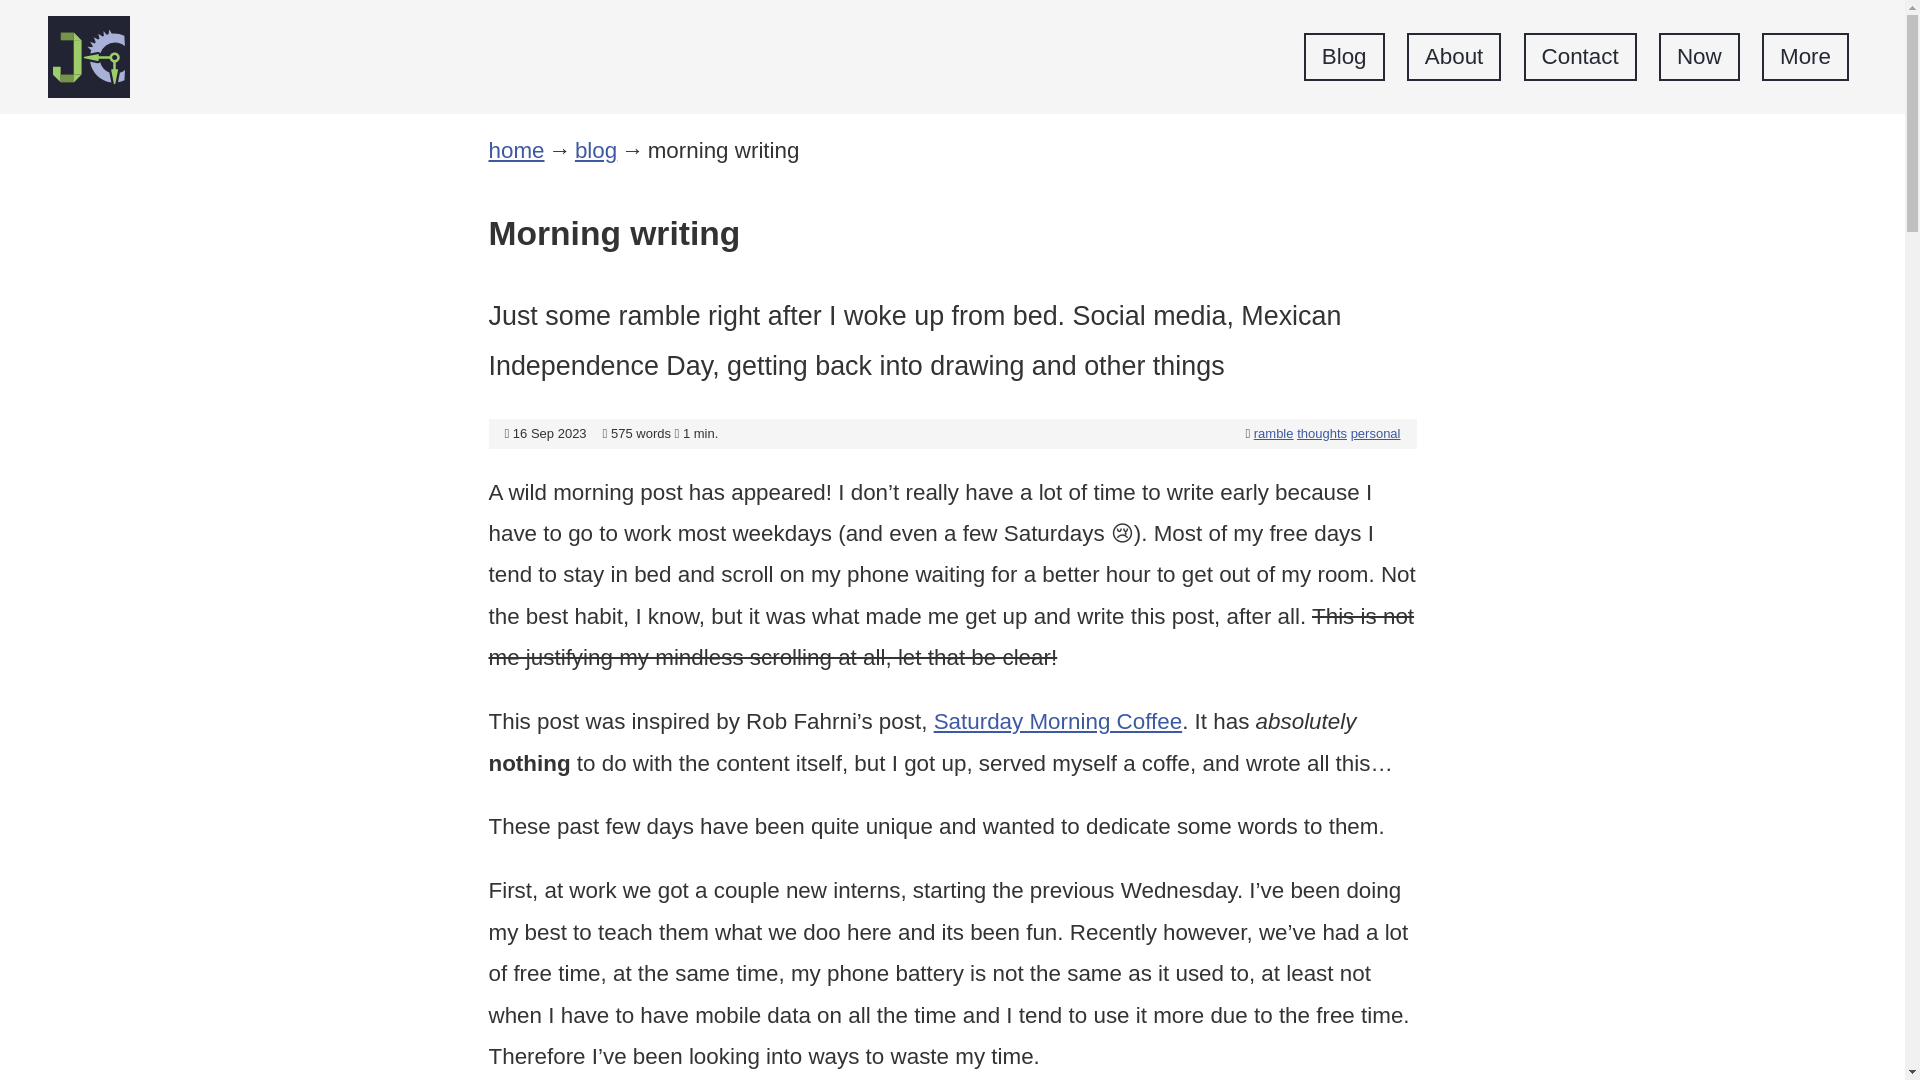 The height and width of the screenshot is (1080, 1920). I want to click on Now, so click(1698, 58).